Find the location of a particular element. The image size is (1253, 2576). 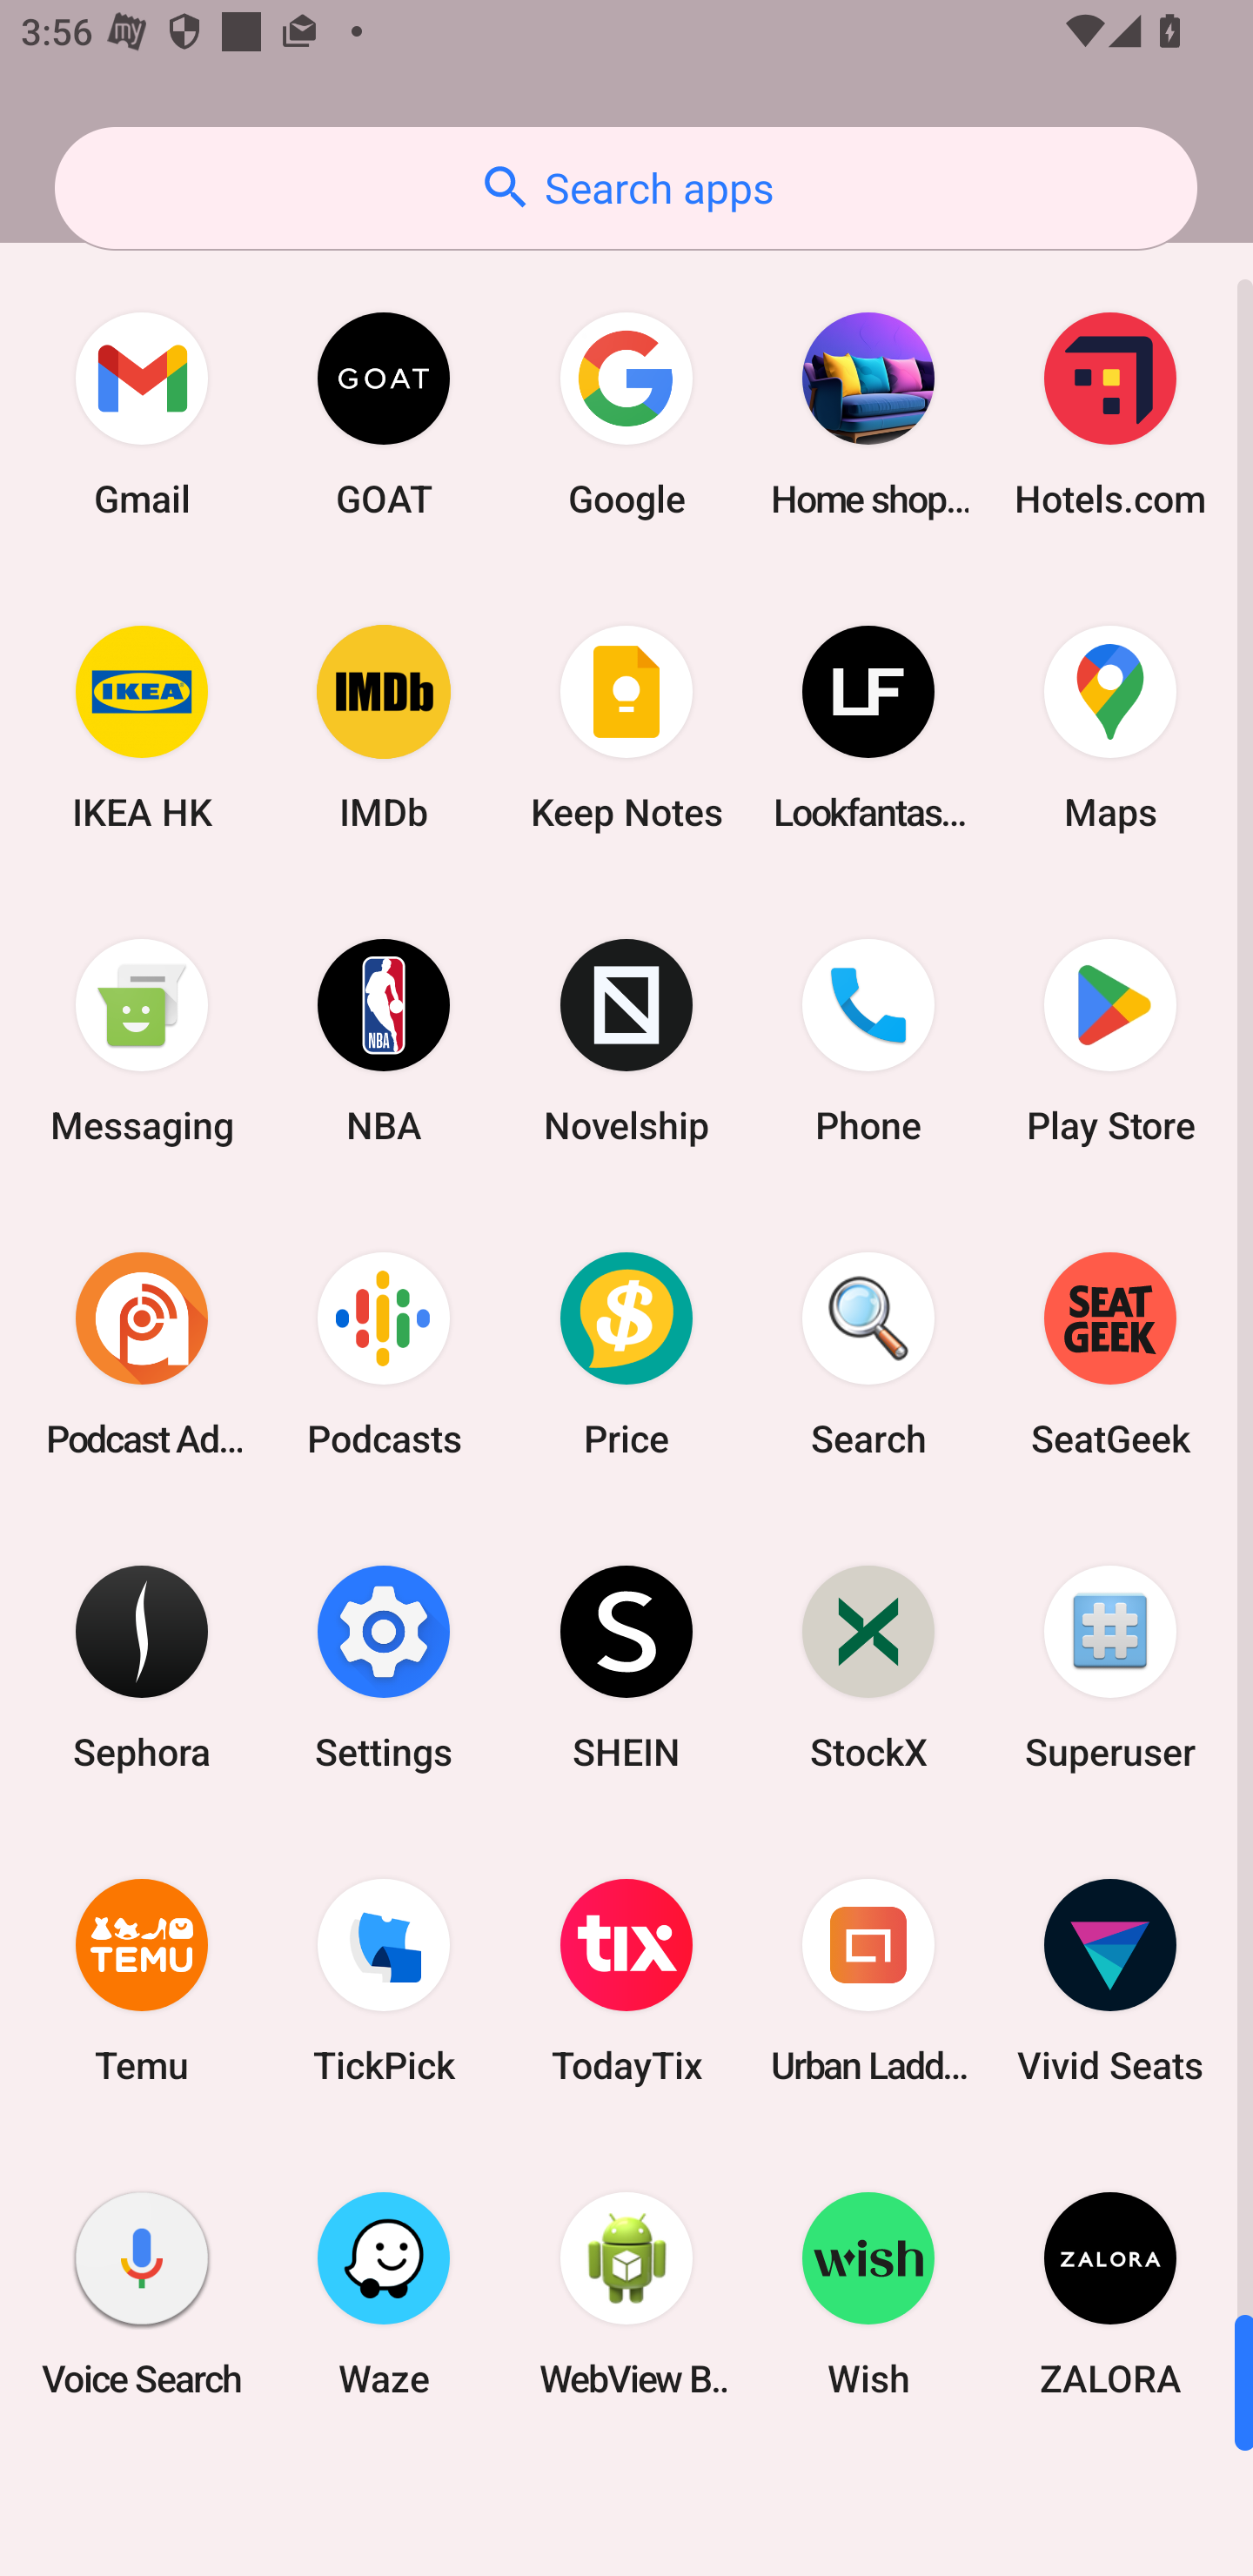

NBA is located at coordinates (384, 1041).